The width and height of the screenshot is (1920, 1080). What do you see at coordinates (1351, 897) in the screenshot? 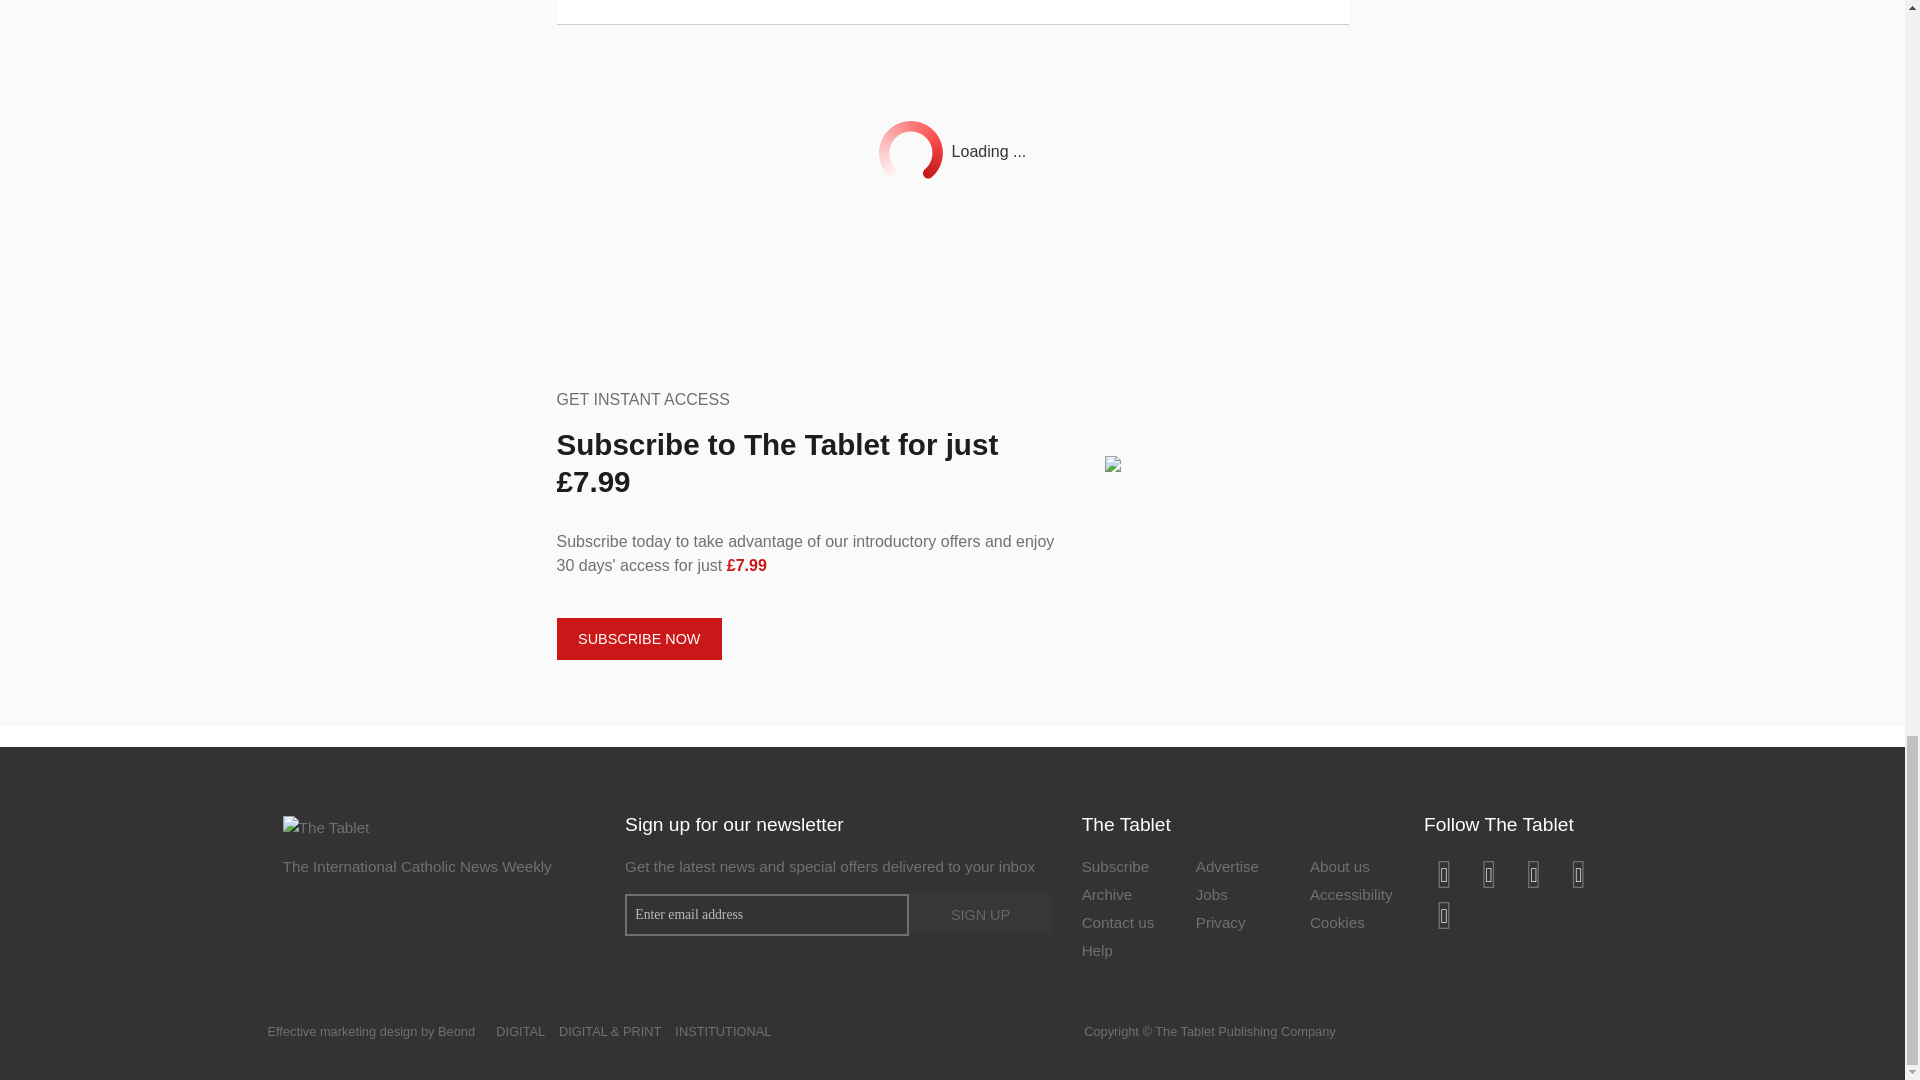
I see `Accessibility` at bounding box center [1351, 897].